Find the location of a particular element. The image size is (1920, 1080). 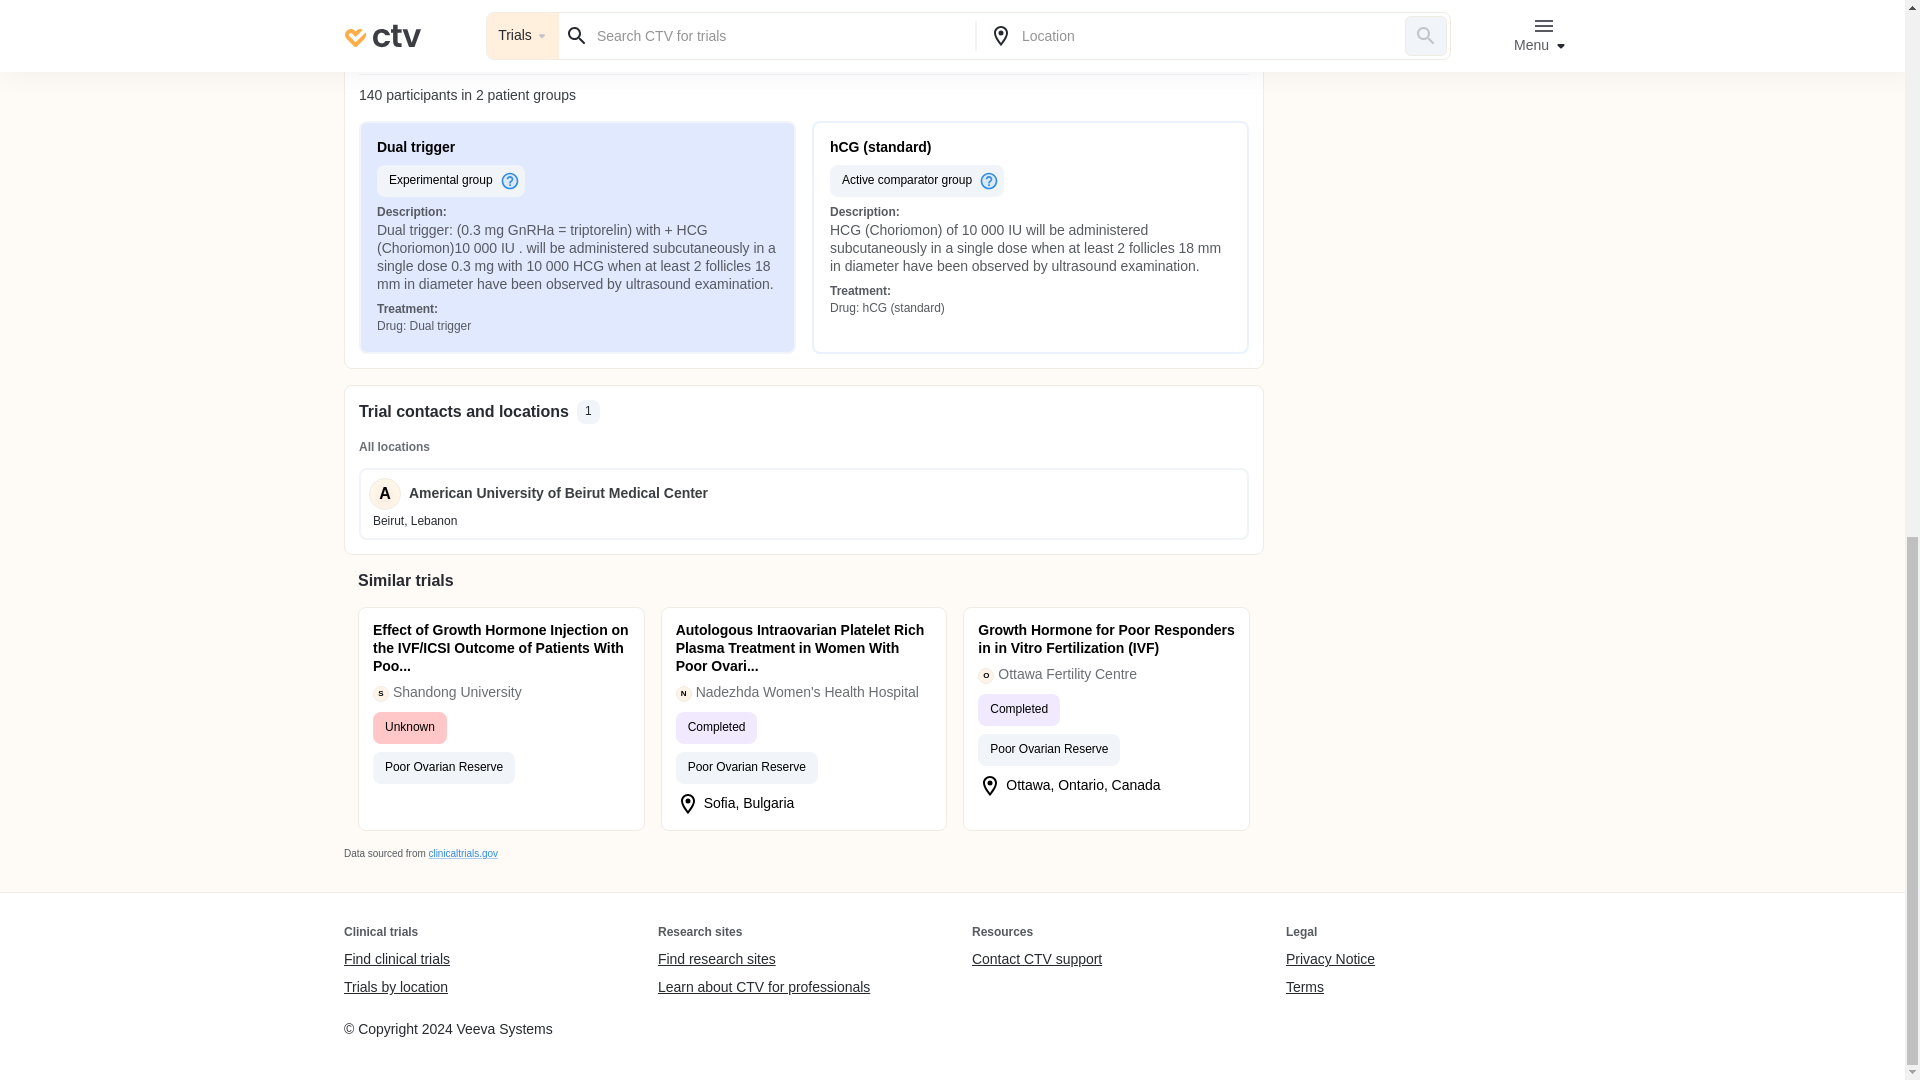

Find clinical trials is located at coordinates (396, 960).